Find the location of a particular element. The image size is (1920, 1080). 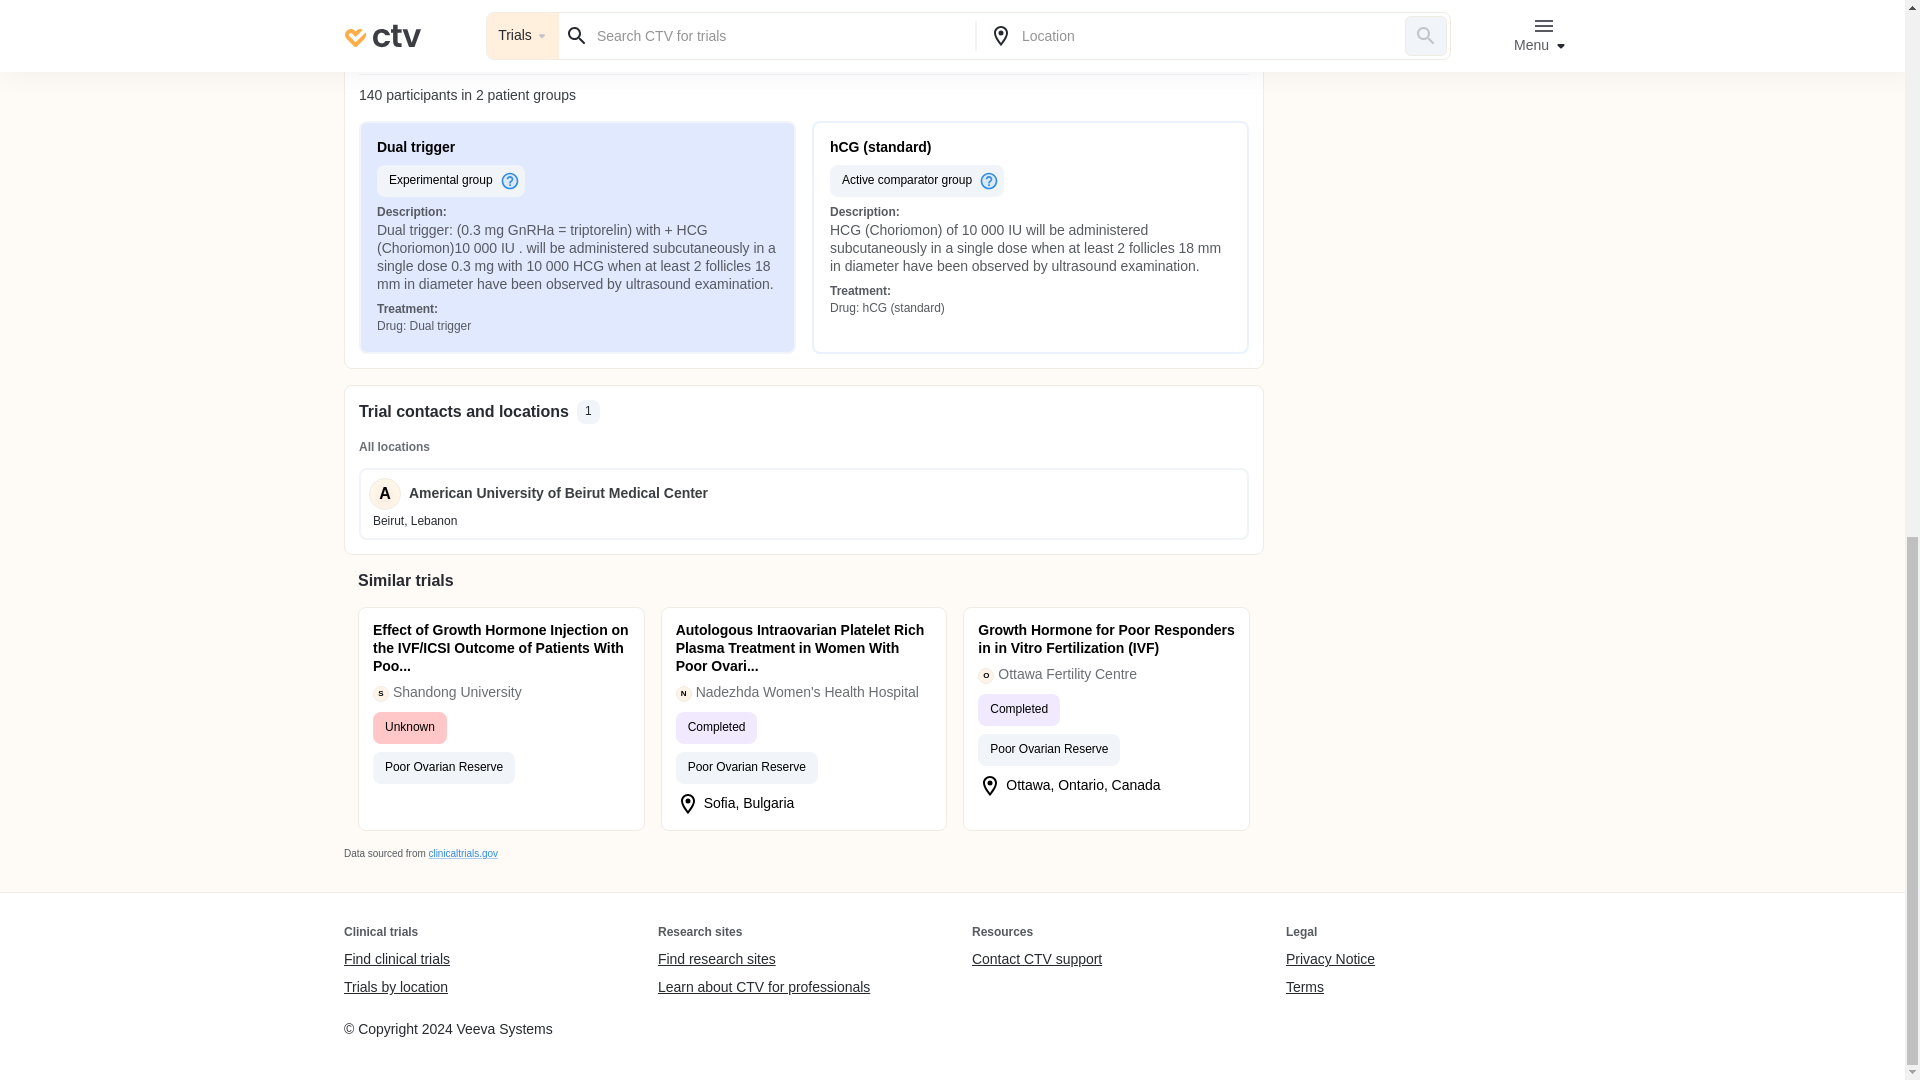

Find clinical trials is located at coordinates (396, 960).